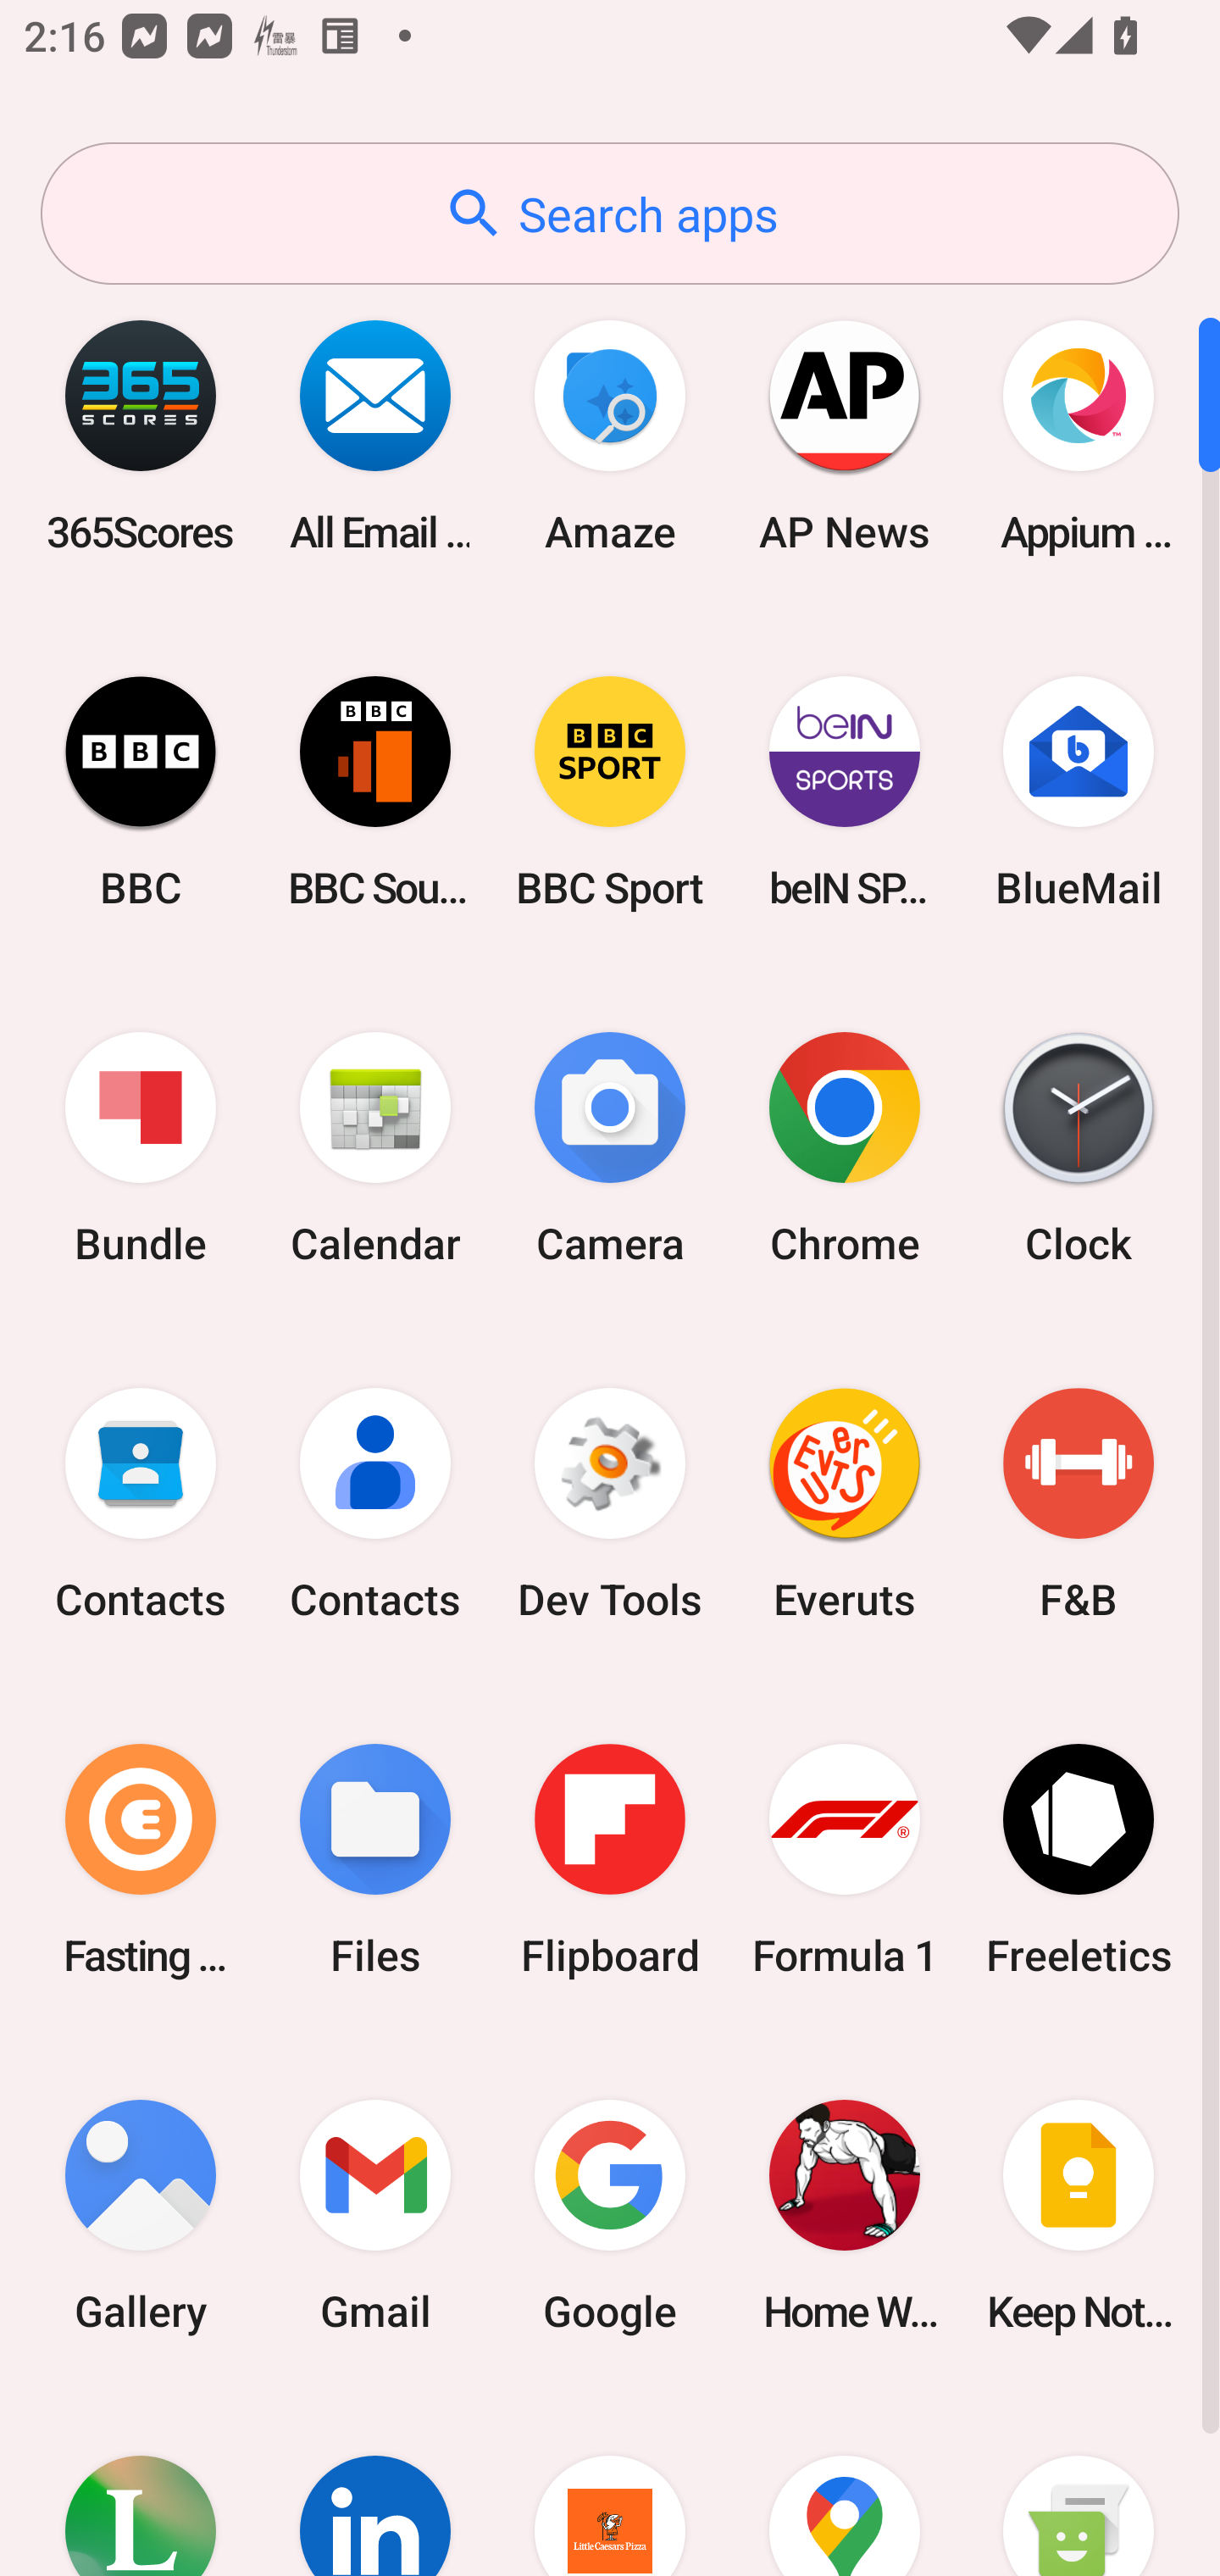  Describe the element at coordinates (375, 1859) in the screenshot. I see `Files` at that location.